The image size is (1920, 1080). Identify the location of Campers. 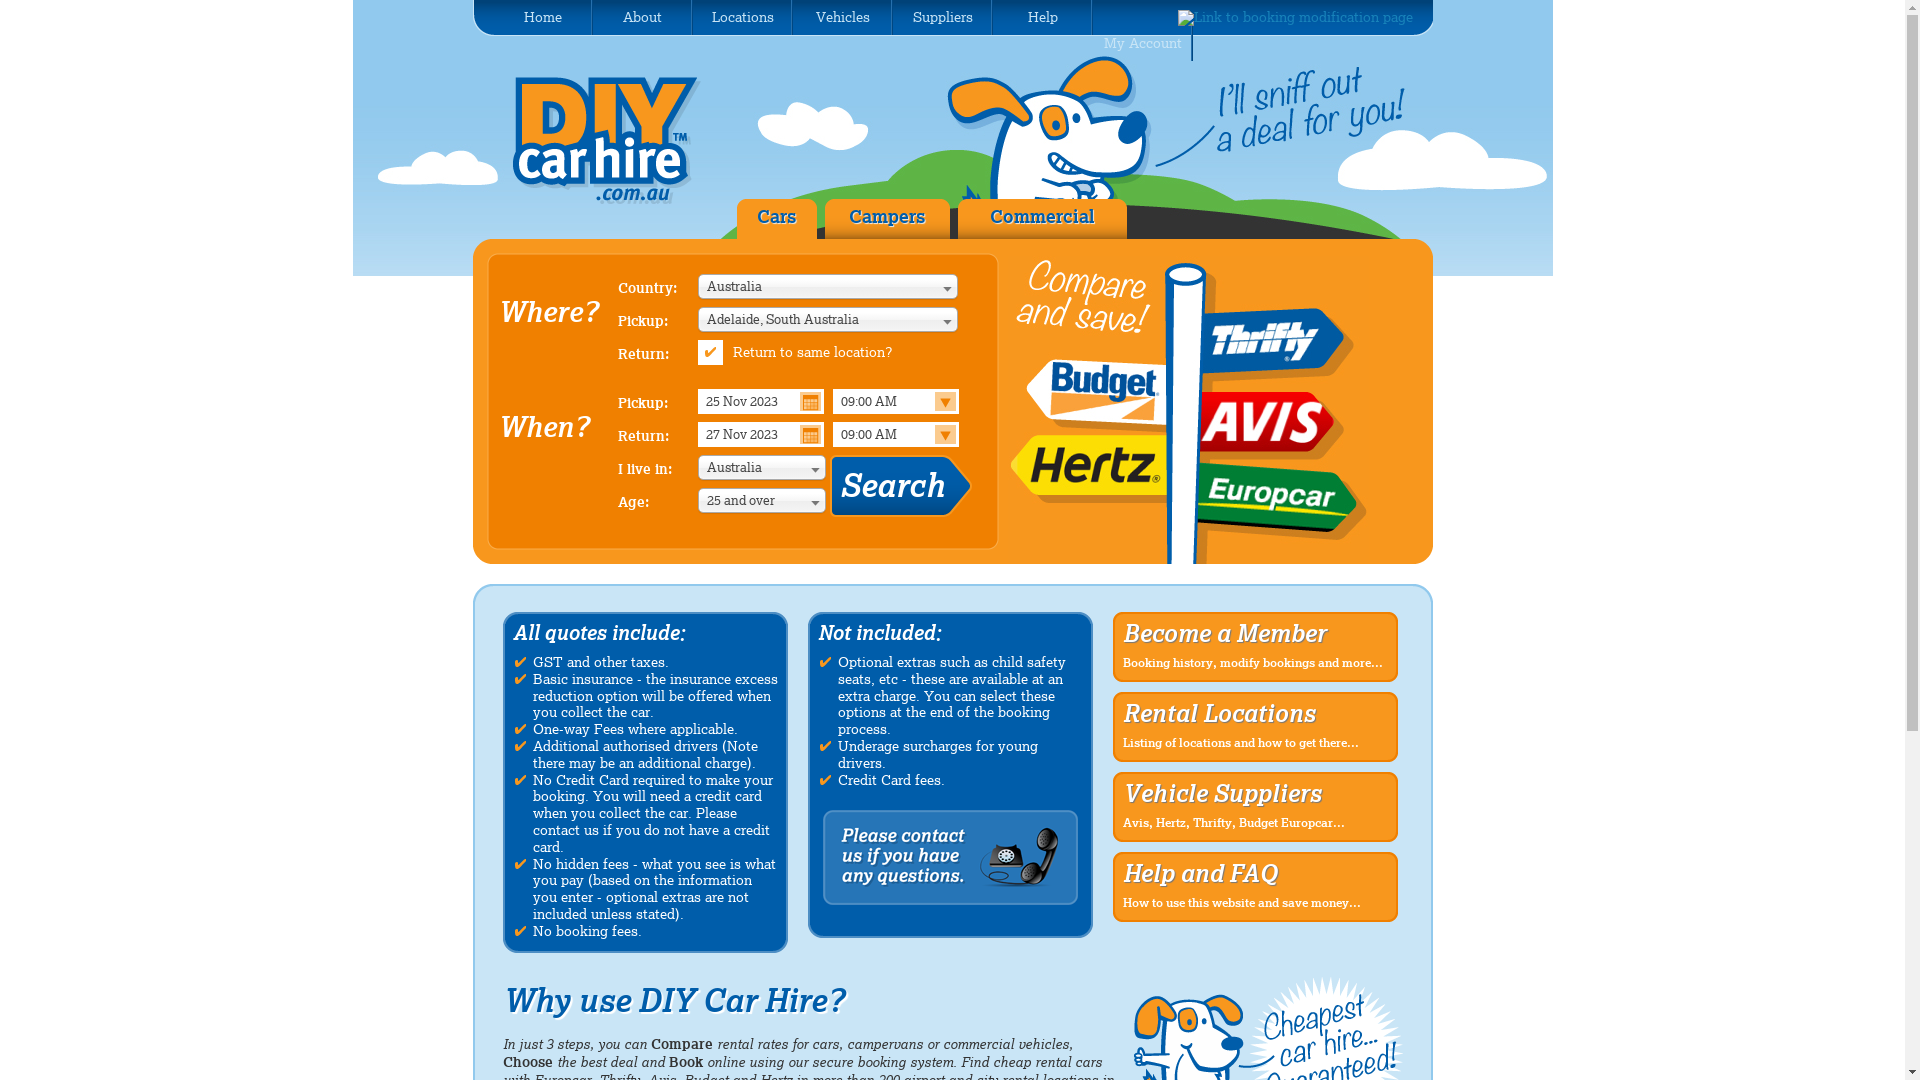
(887, 216).